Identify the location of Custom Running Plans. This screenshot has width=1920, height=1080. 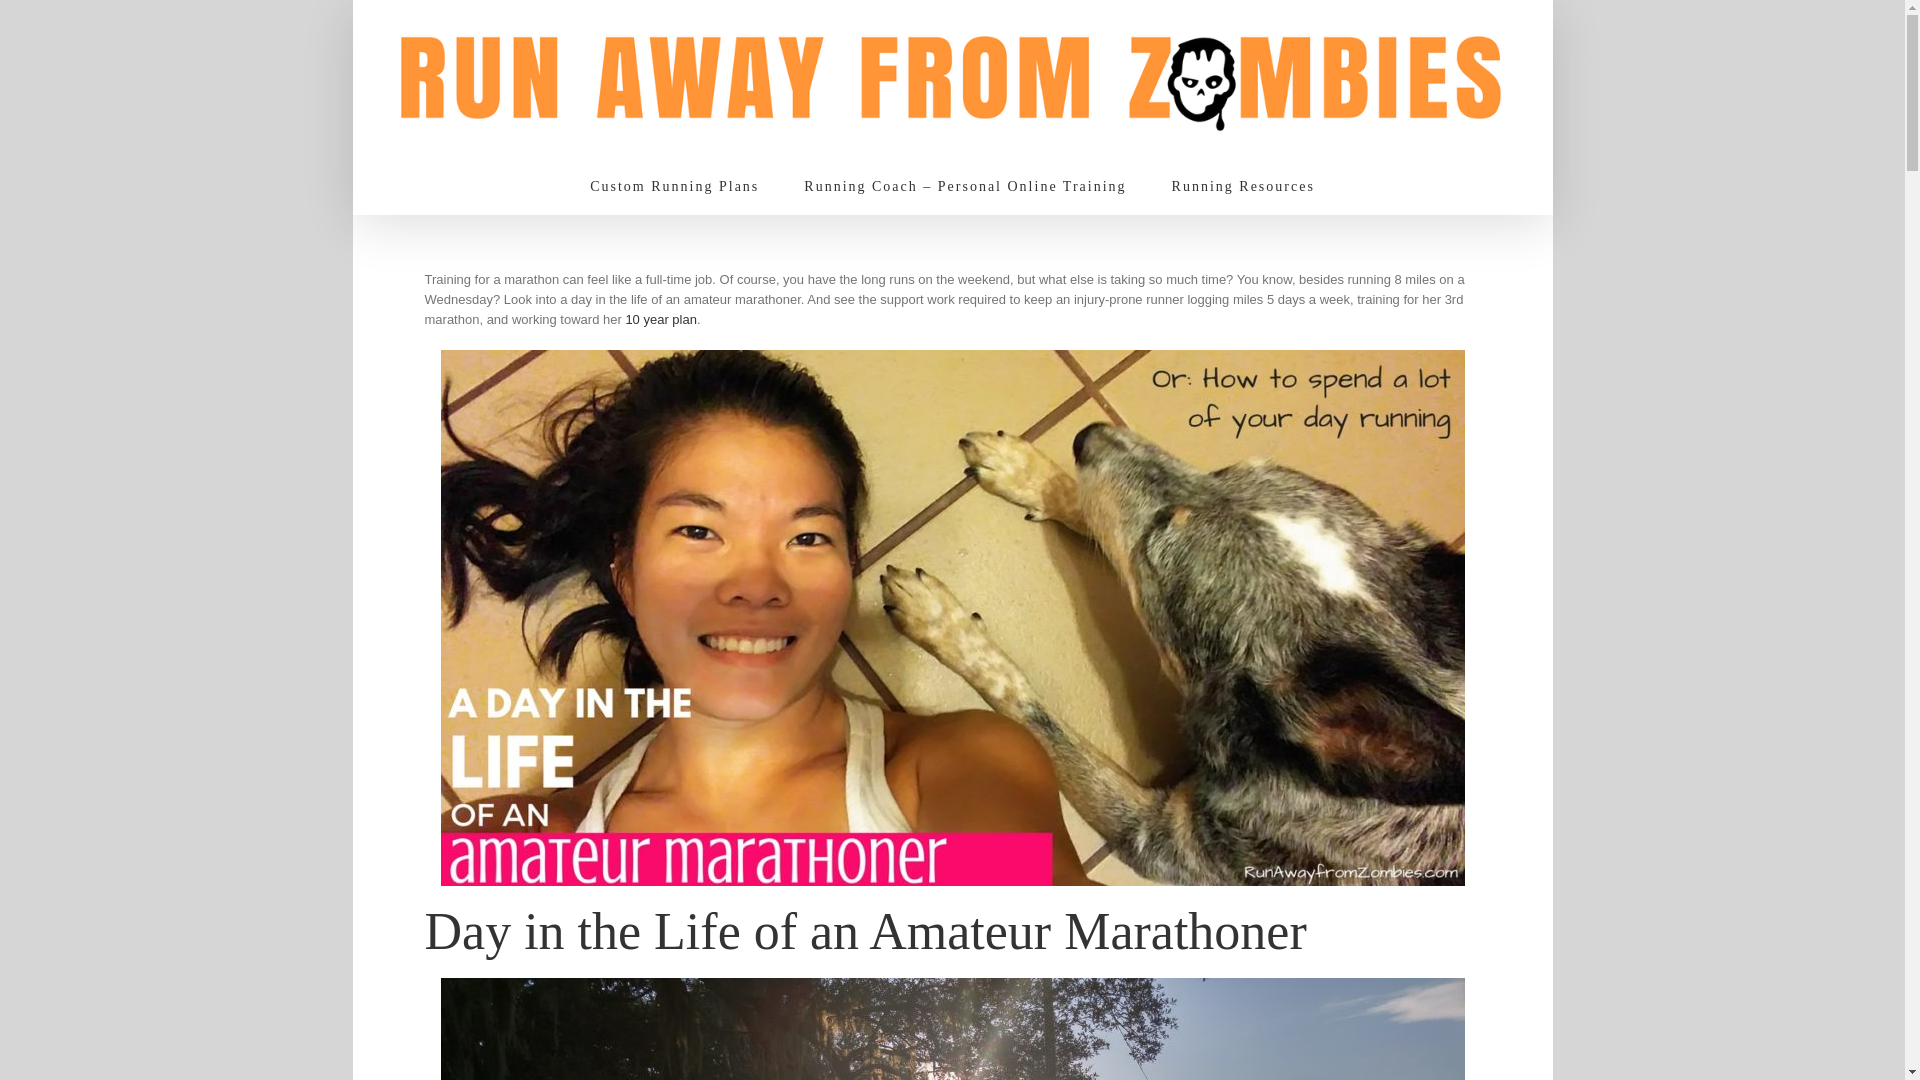
(674, 186).